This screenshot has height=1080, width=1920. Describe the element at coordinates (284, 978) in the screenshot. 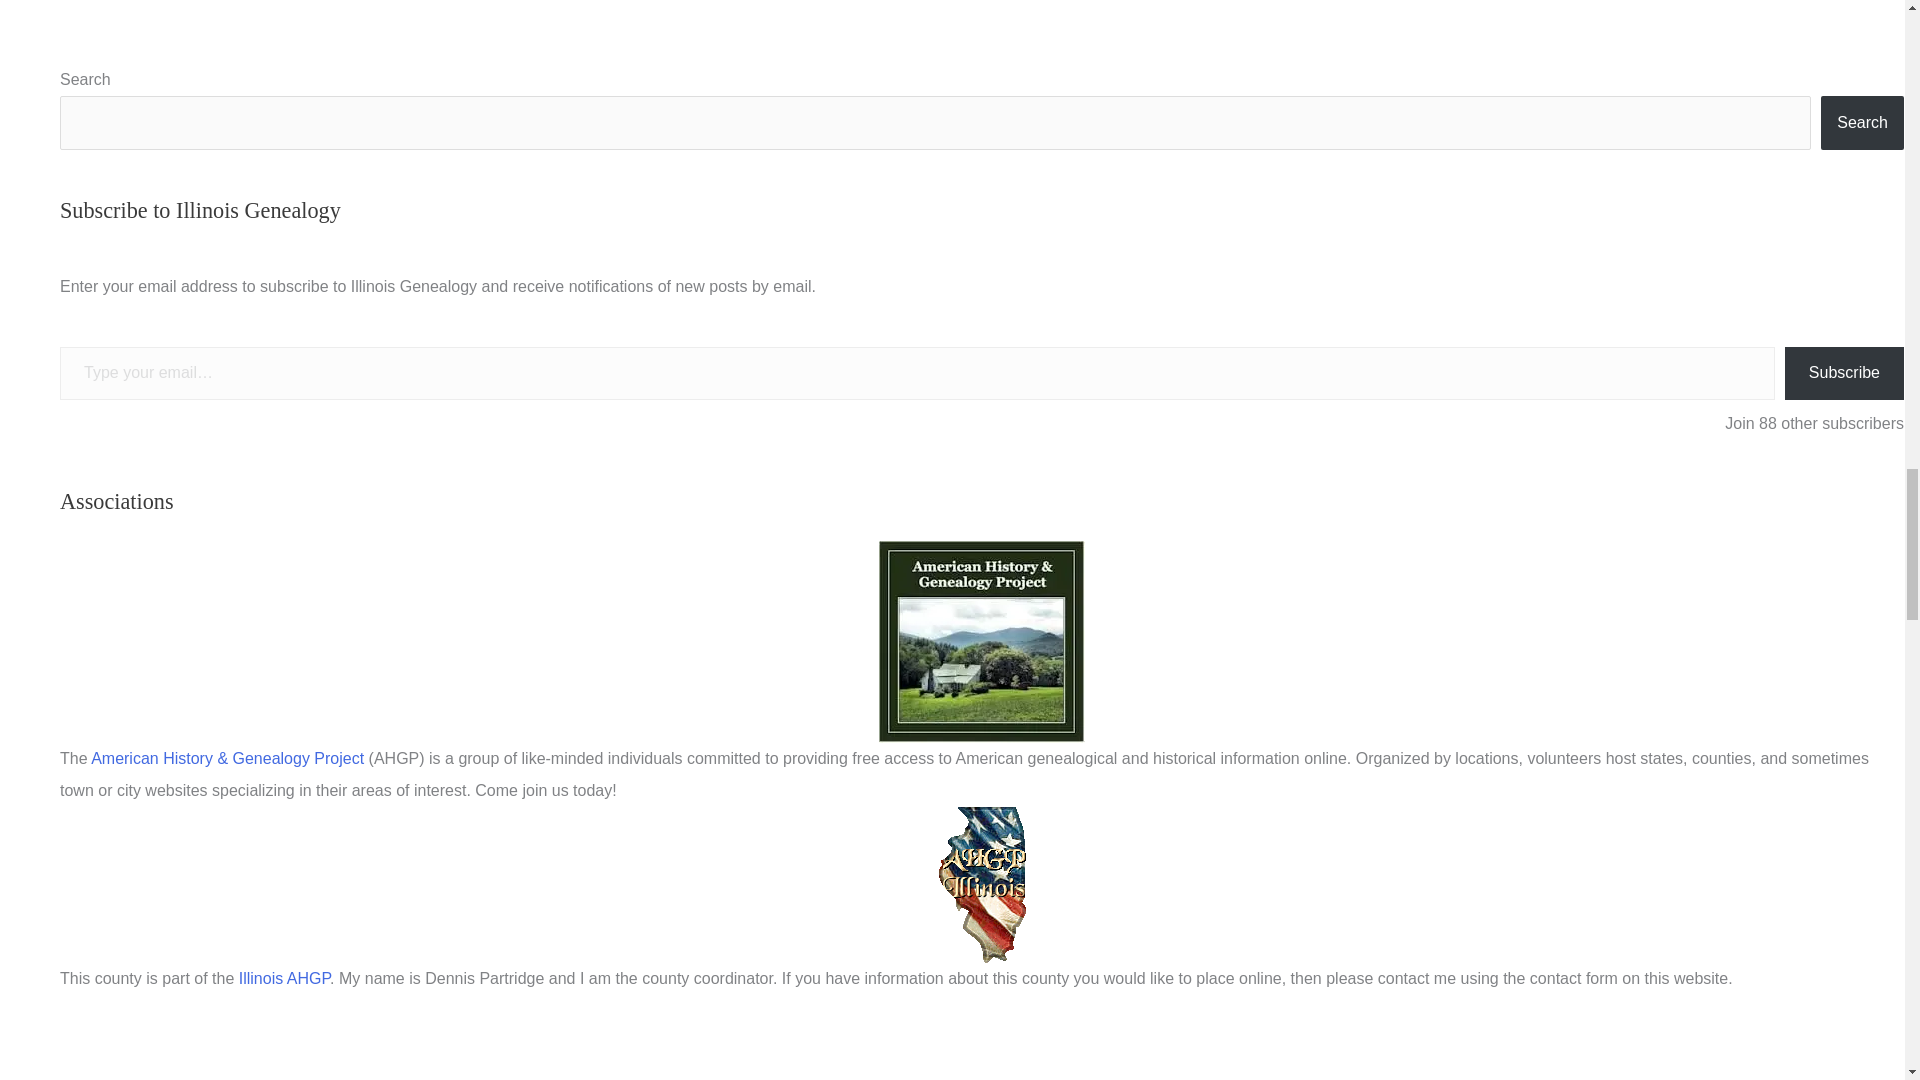

I see `Illinois AHGP` at that location.